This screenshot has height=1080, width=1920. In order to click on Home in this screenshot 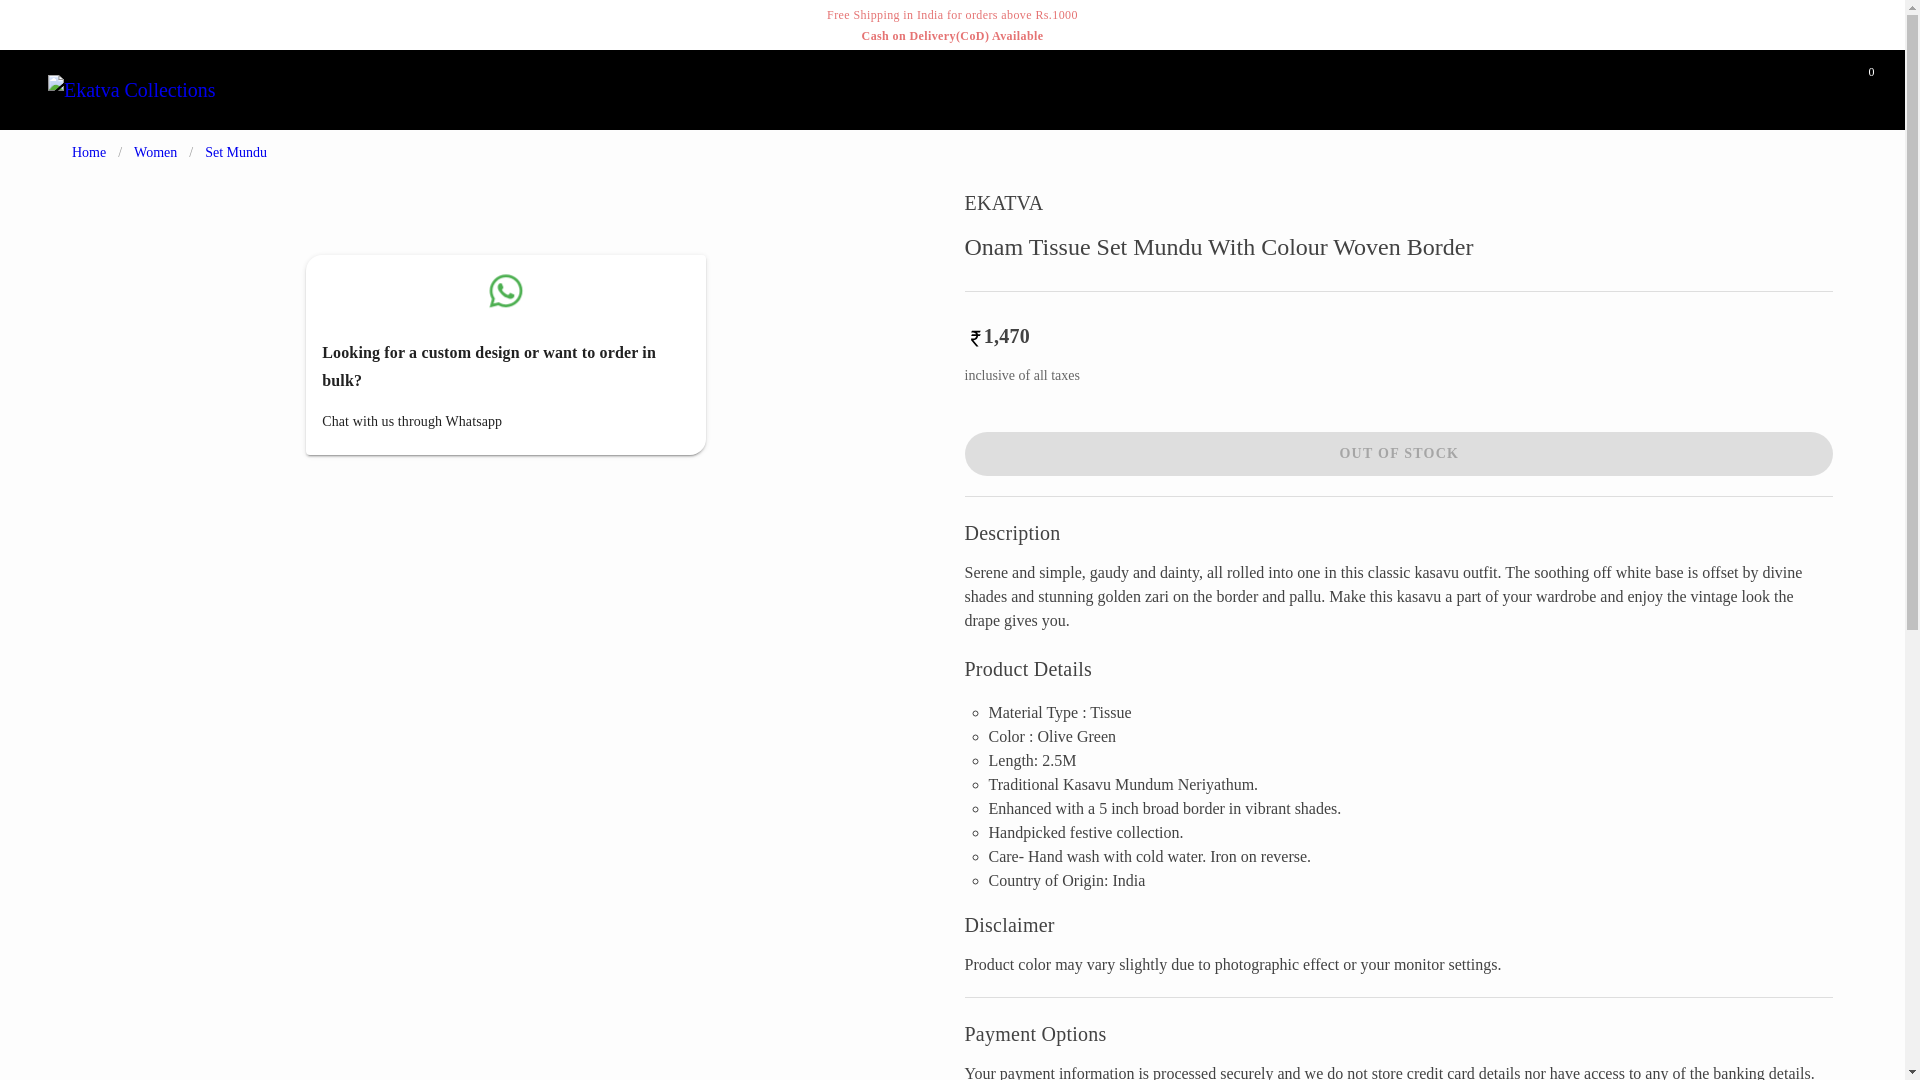, I will do `click(88, 152)`.